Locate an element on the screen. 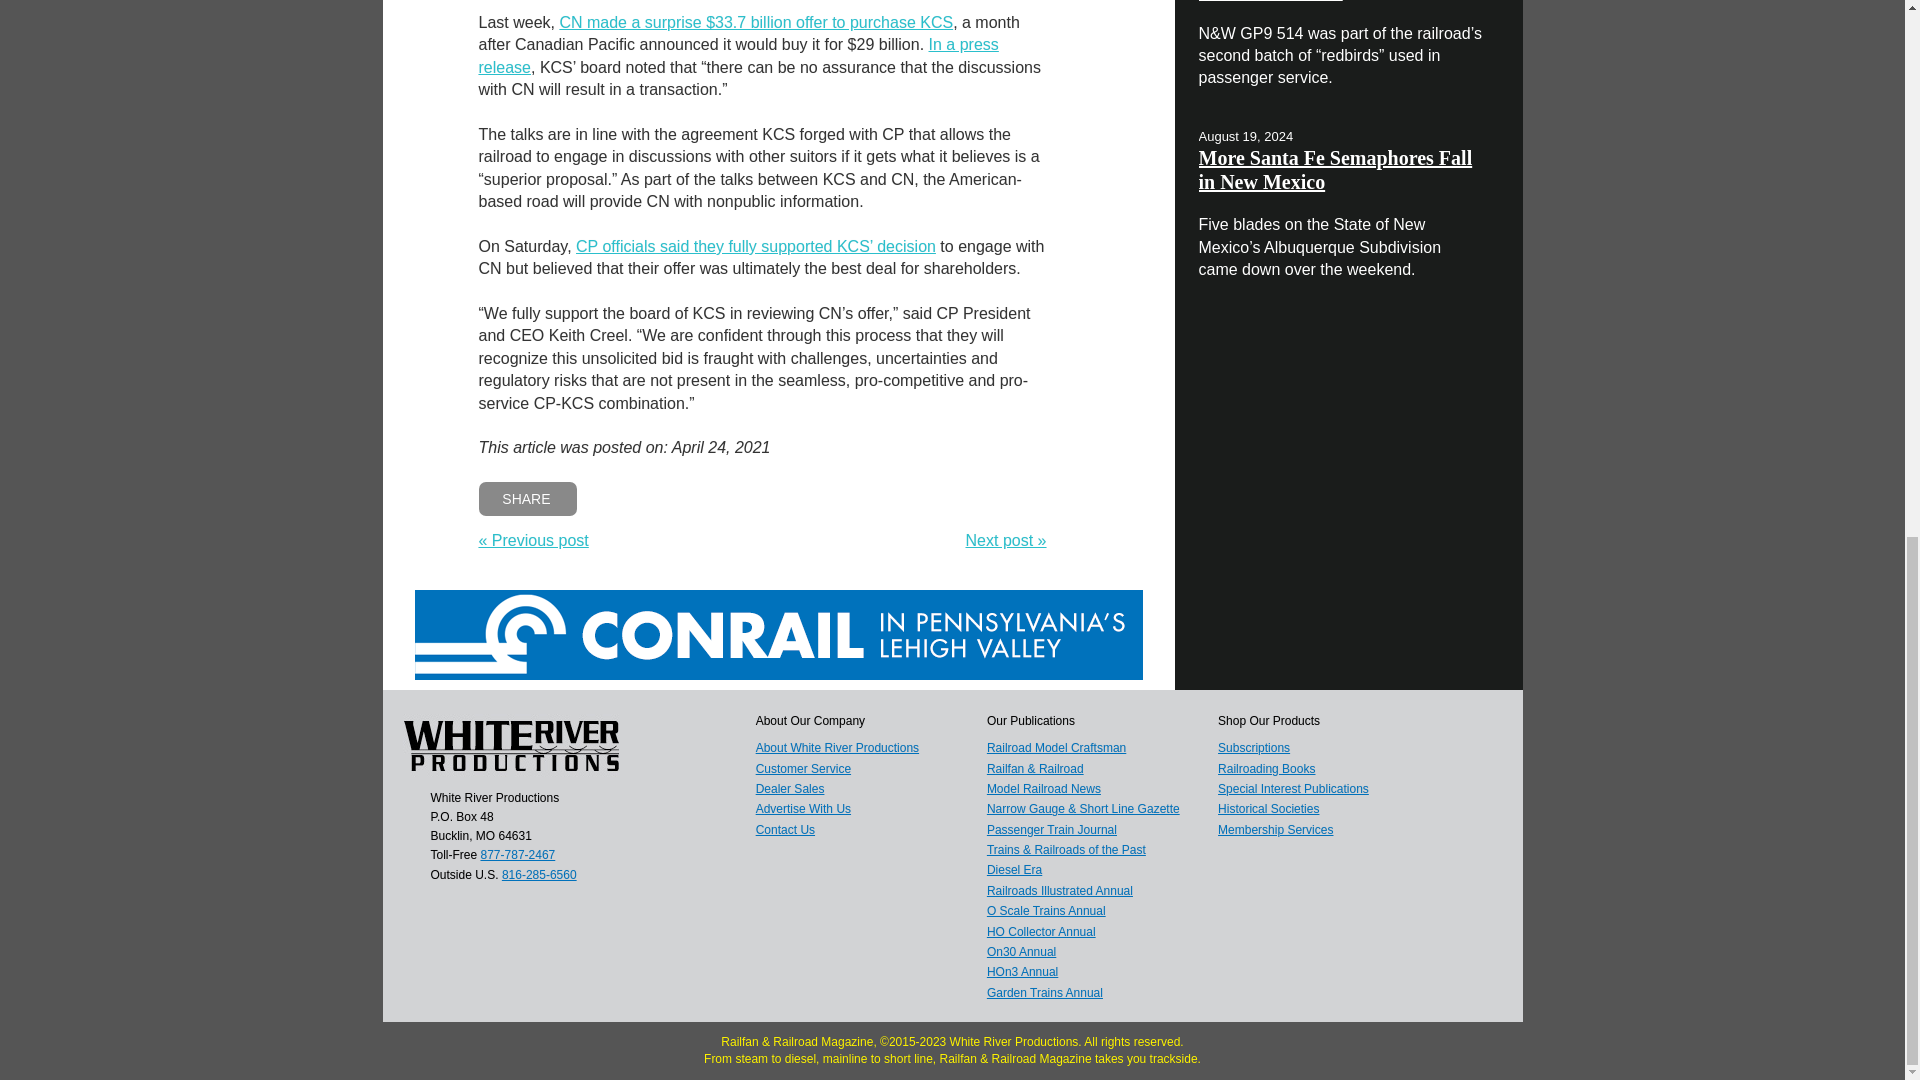 This screenshot has width=1920, height=1080. 877-787-2467 is located at coordinates (518, 854).